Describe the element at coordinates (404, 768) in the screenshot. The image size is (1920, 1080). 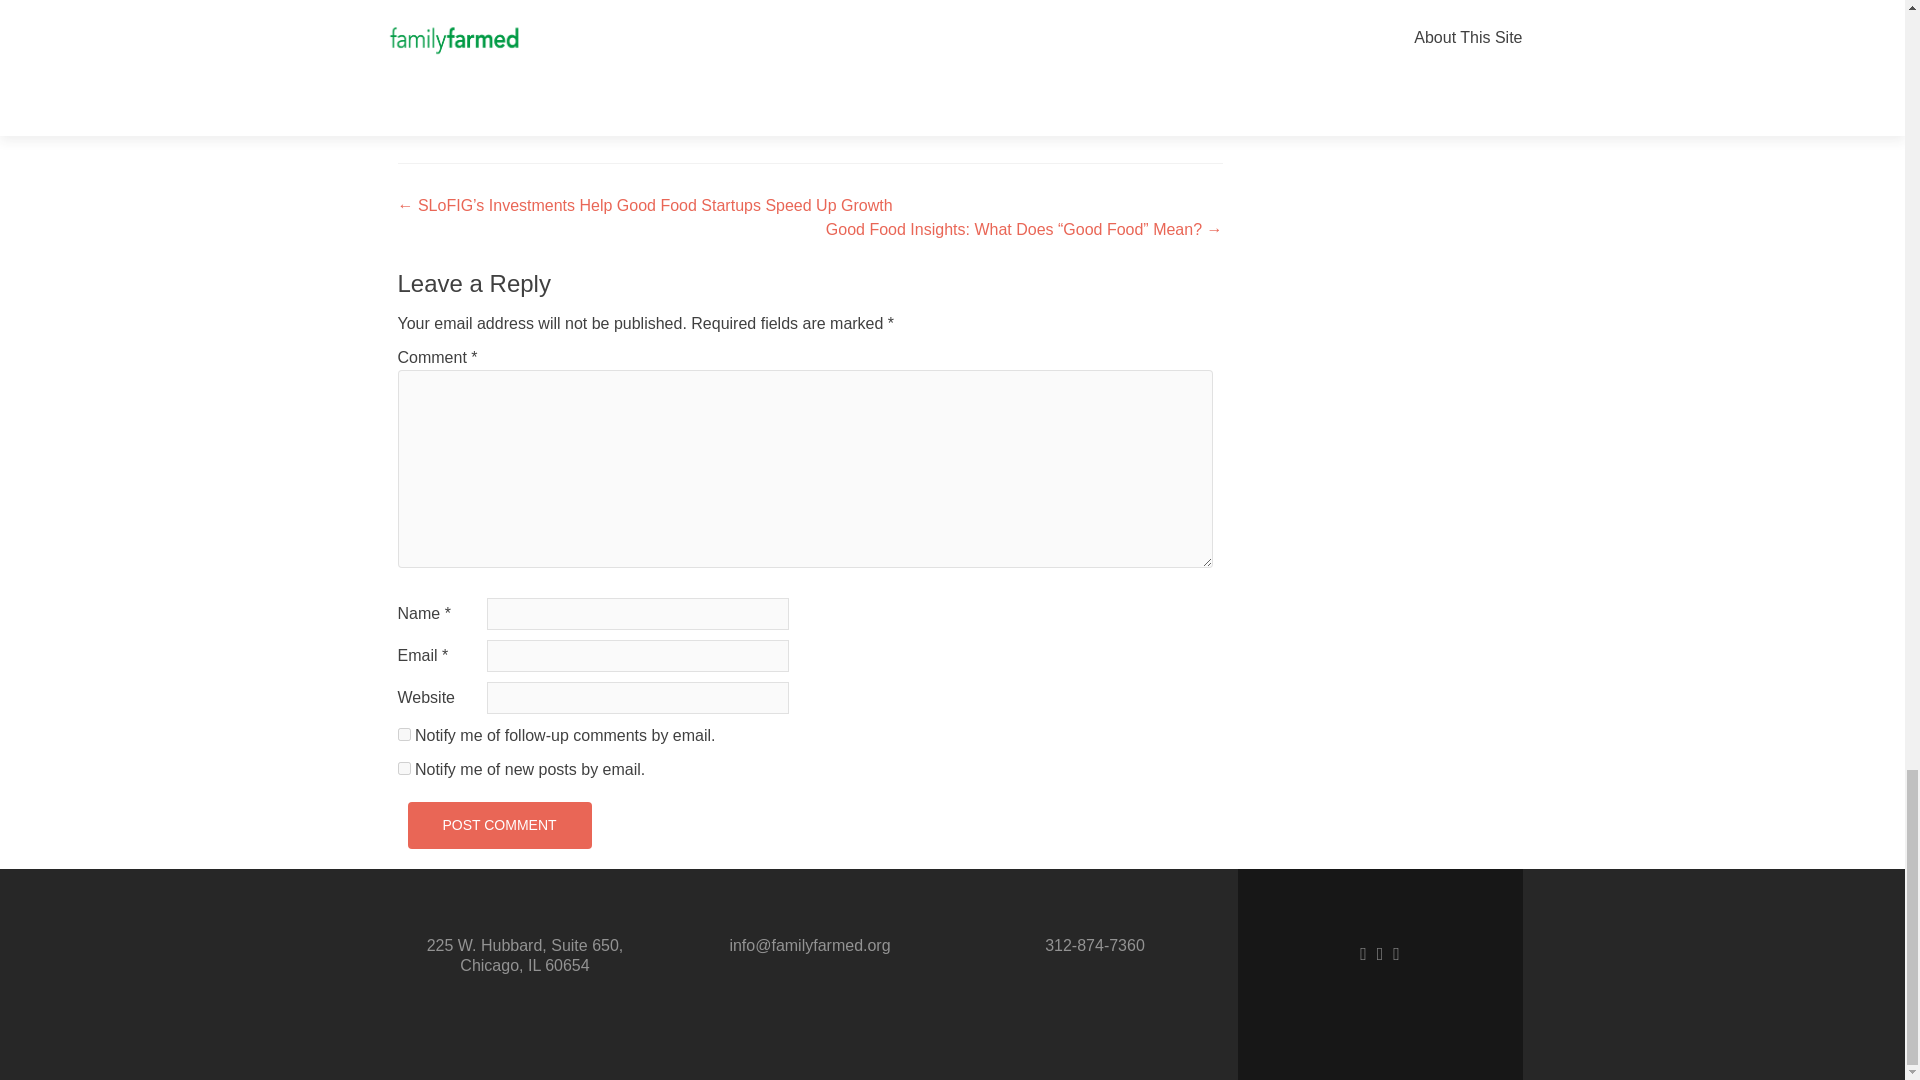
I see `subscribe` at that location.